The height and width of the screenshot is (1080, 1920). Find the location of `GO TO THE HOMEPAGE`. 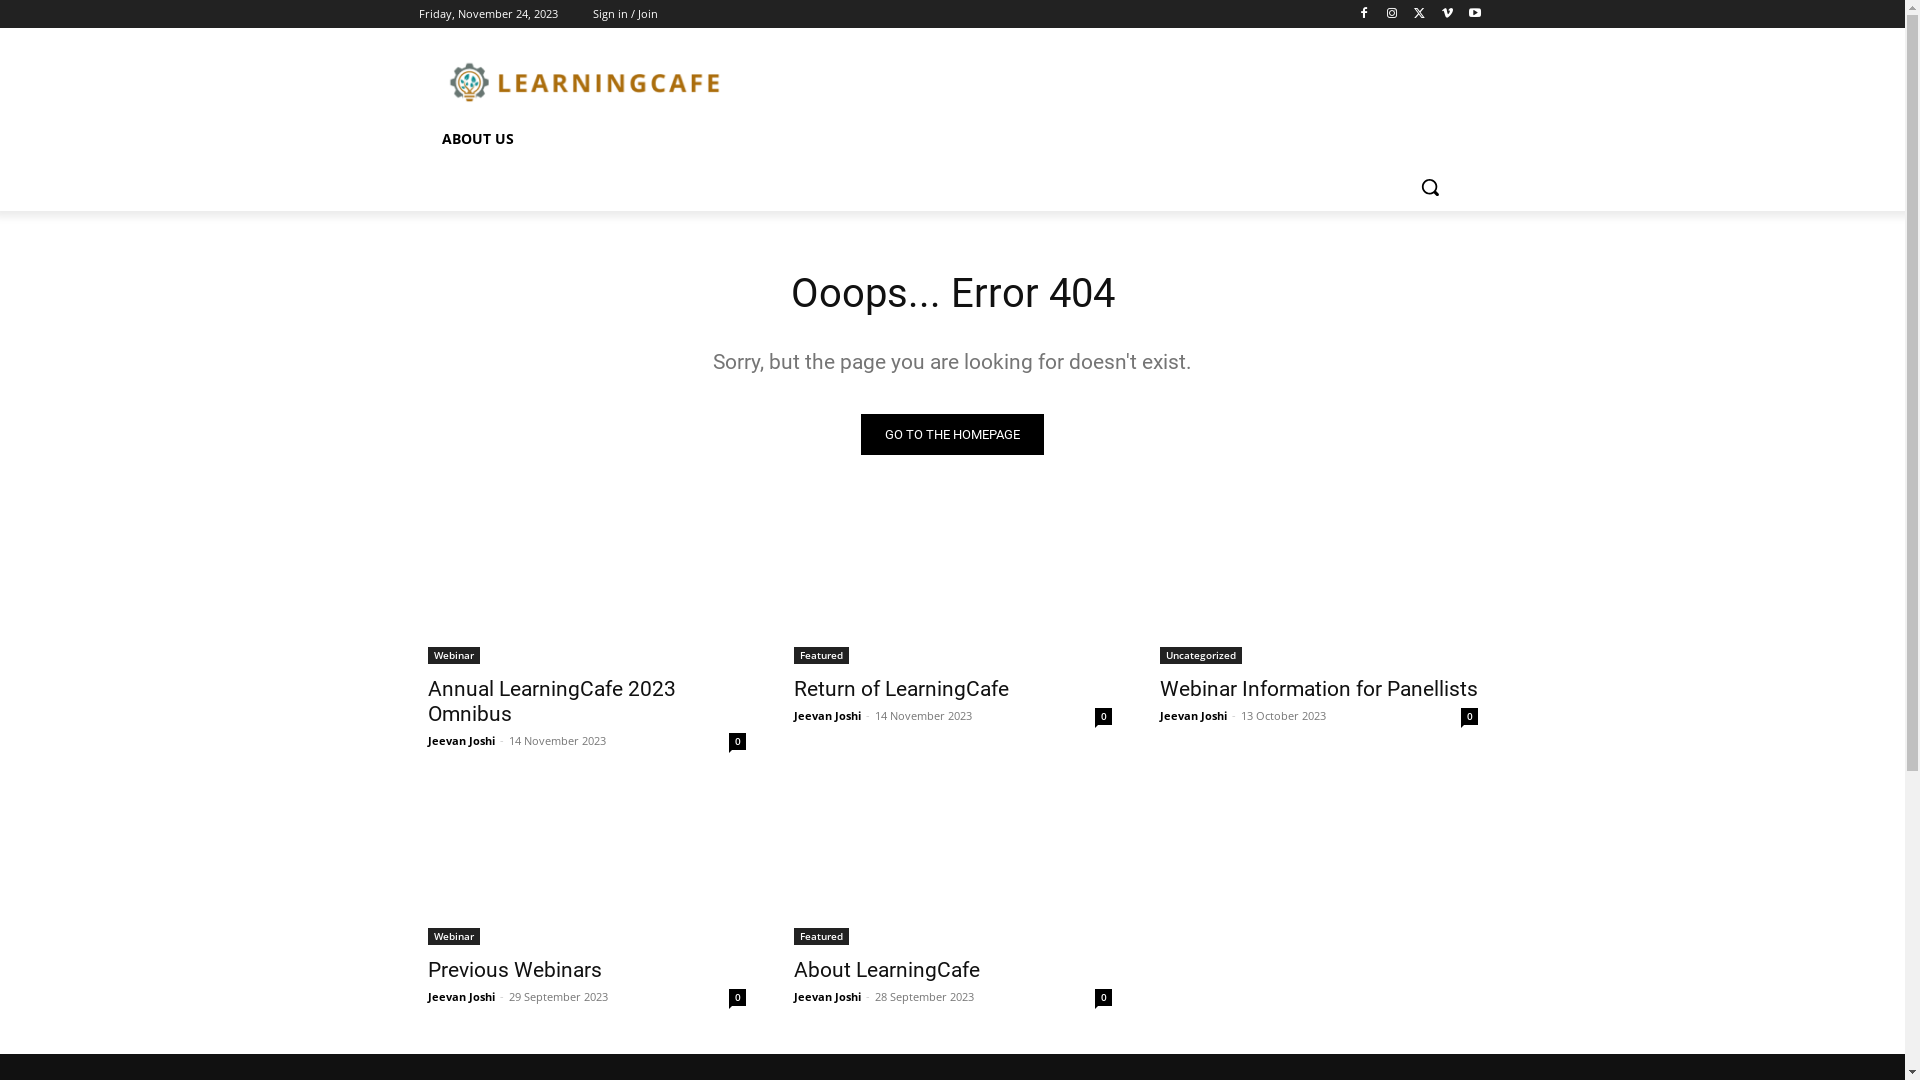

GO TO THE HOMEPAGE is located at coordinates (952, 434).